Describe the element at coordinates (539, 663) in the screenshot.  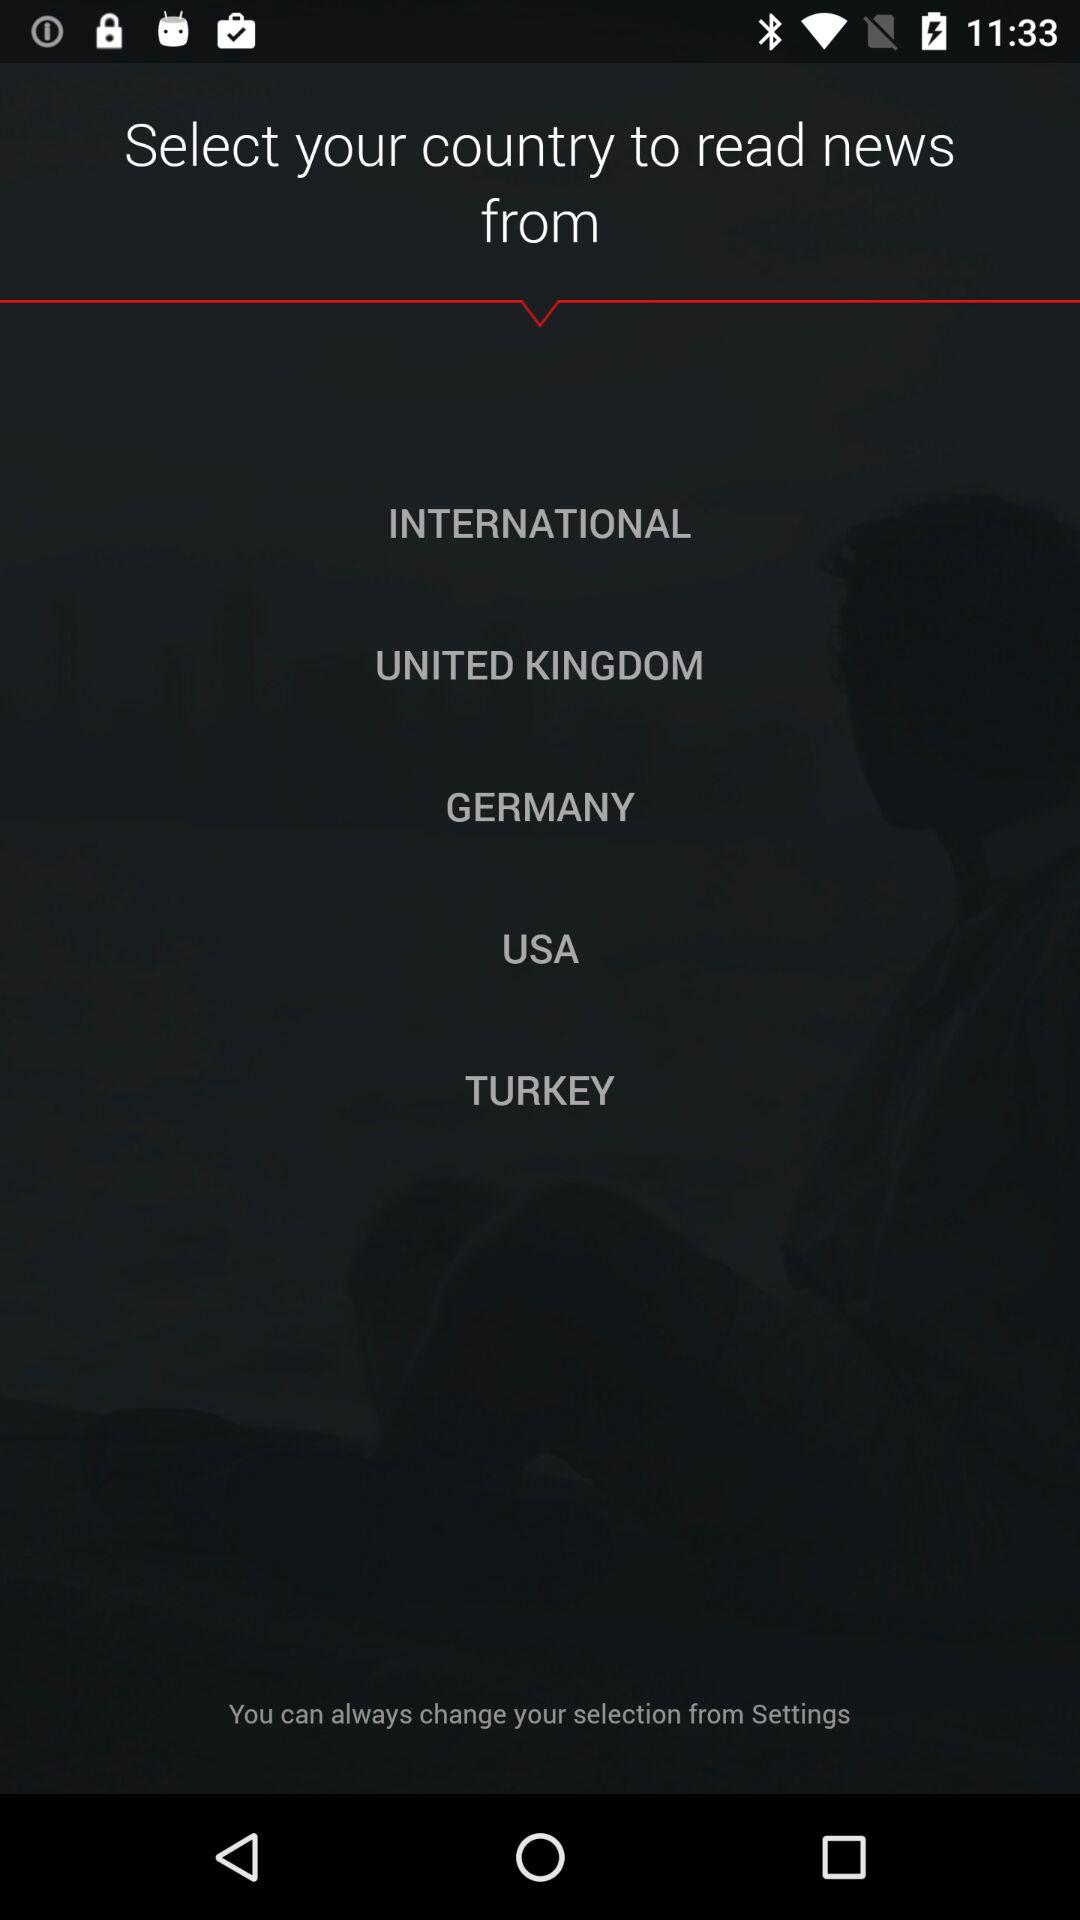
I see `select the united kingdom item` at that location.